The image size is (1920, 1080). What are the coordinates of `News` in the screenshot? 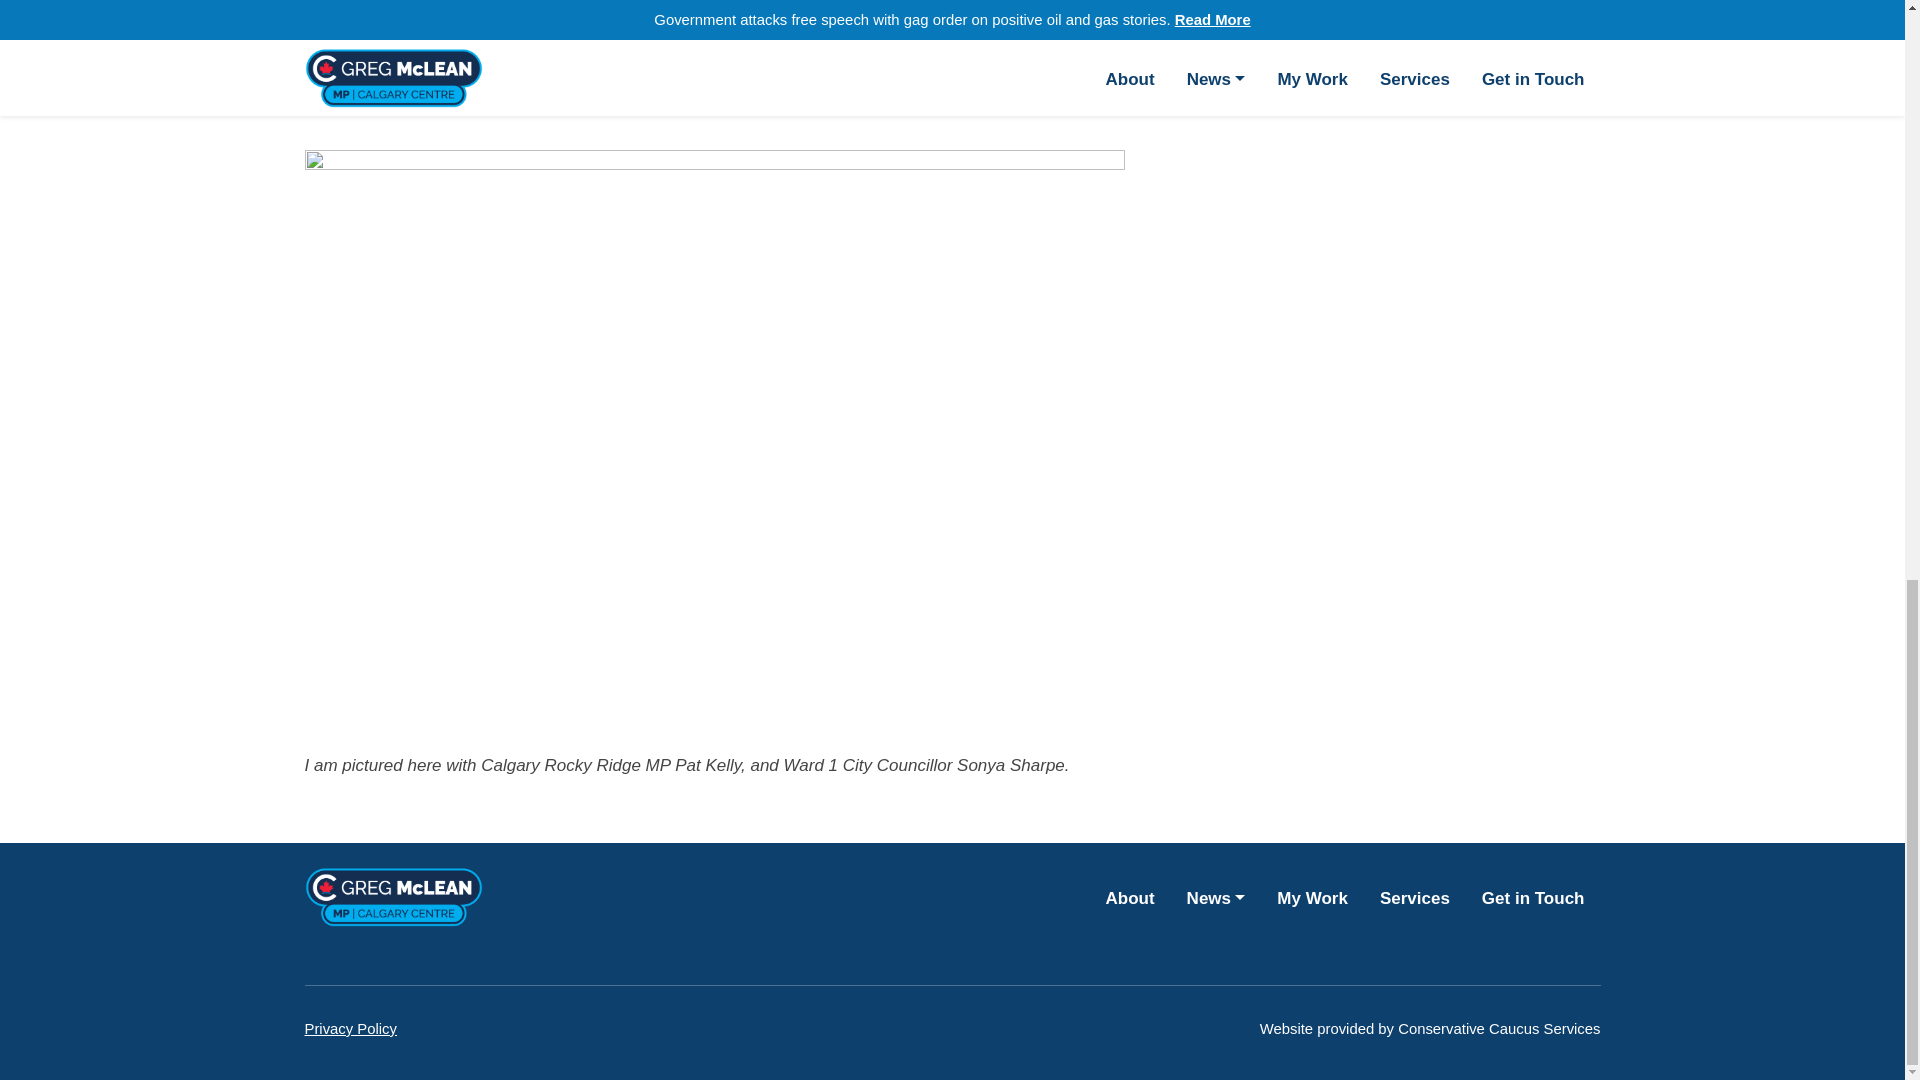 It's located at (1216, 897).